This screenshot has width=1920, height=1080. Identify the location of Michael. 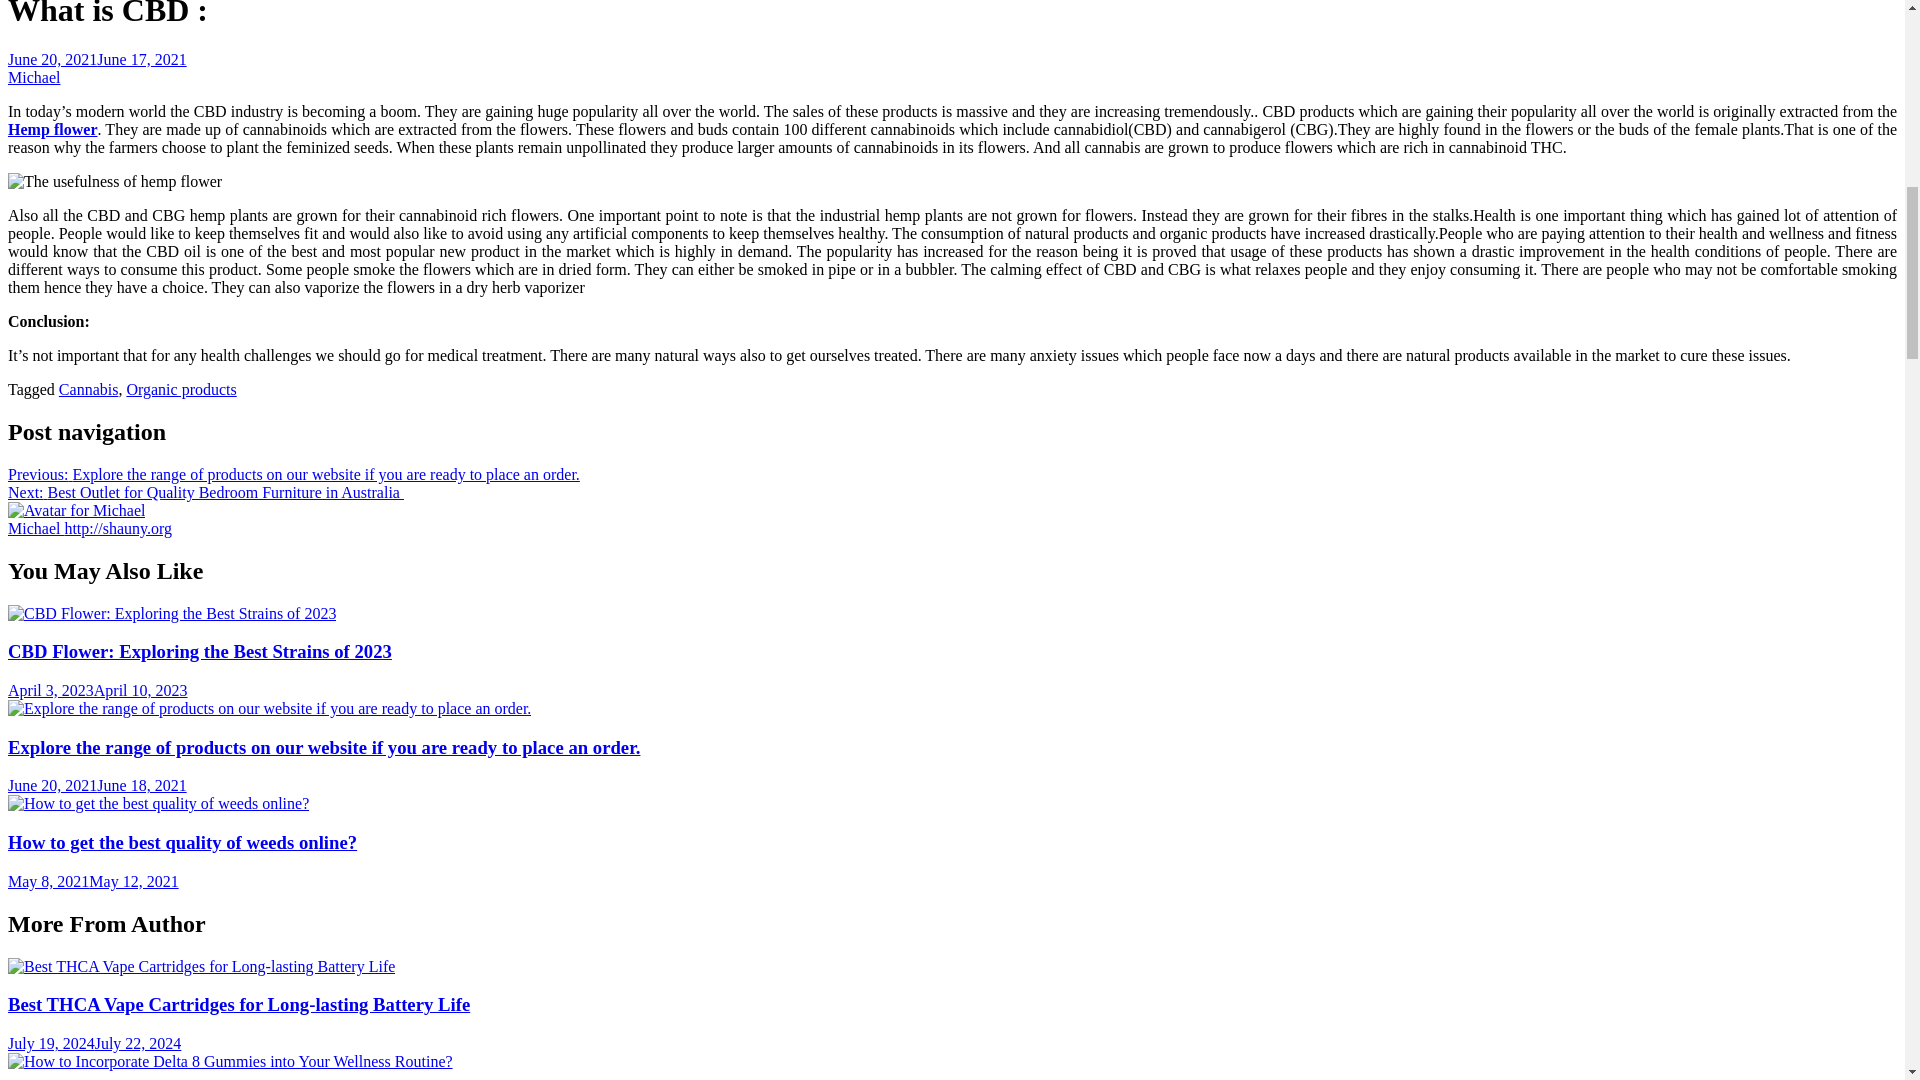
(76, 510).